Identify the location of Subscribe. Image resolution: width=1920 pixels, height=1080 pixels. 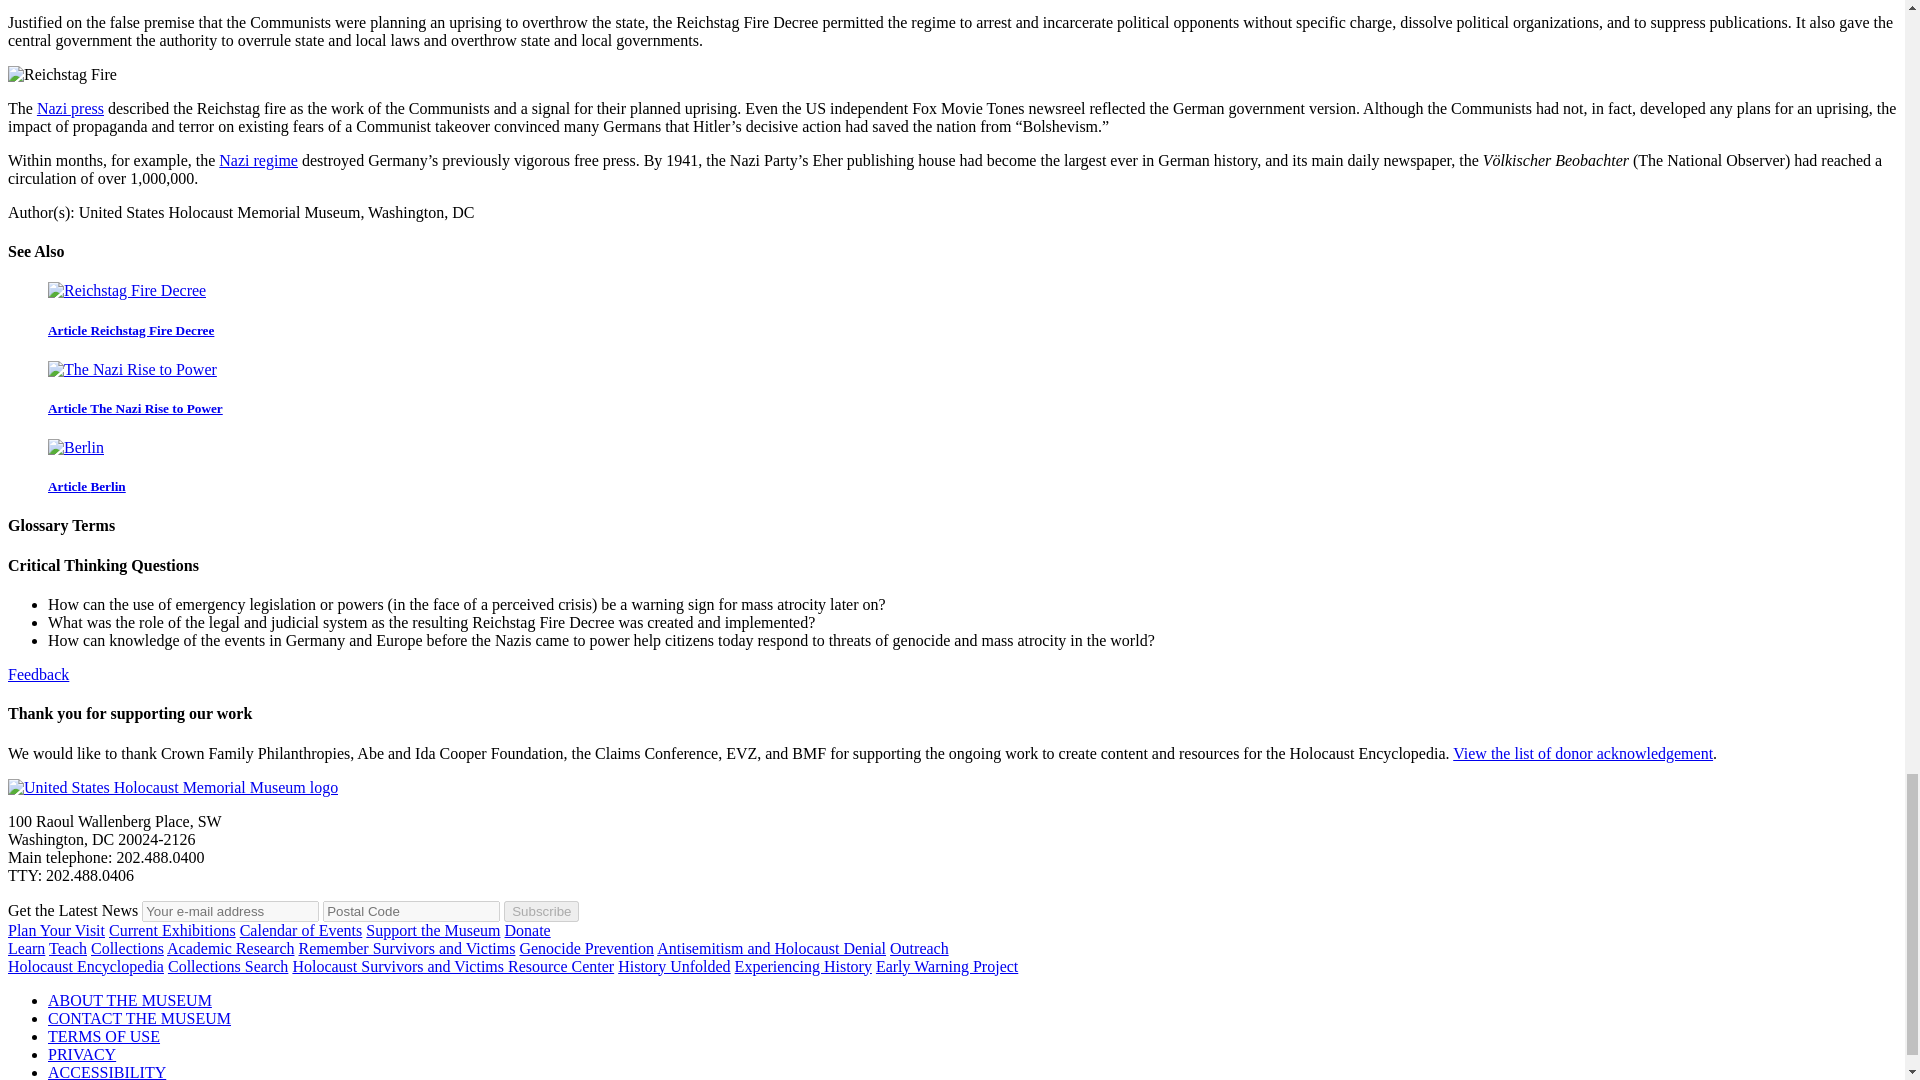
(541, 910).